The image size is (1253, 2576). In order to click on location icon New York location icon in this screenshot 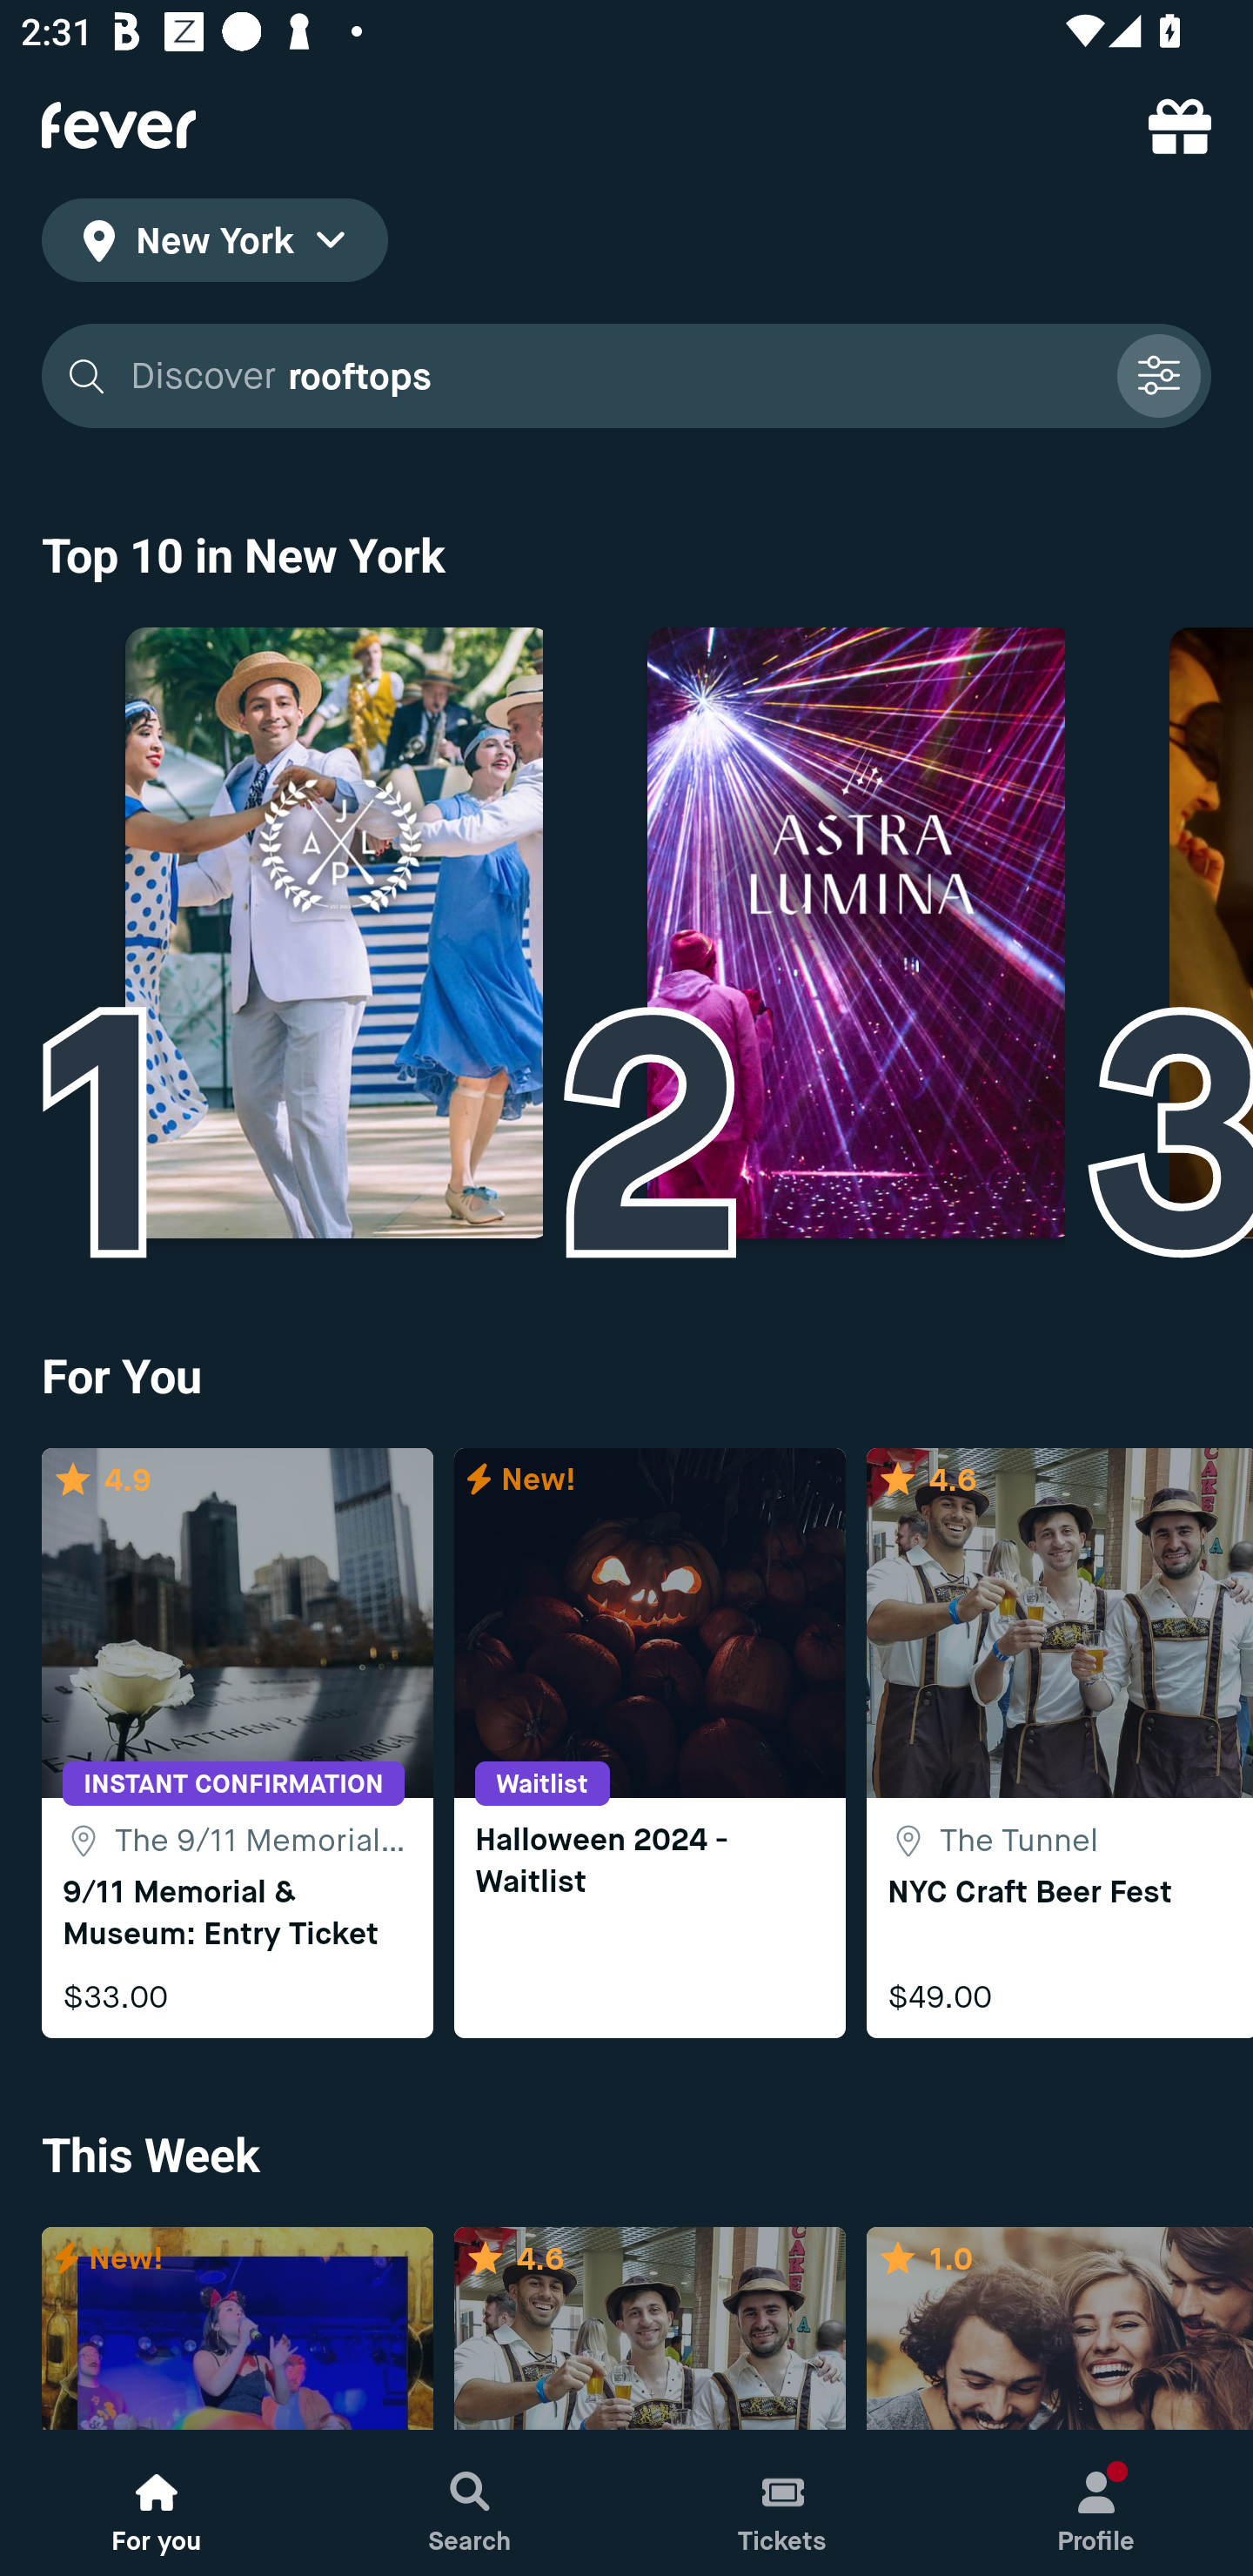, I will do `click(214, 245)`.